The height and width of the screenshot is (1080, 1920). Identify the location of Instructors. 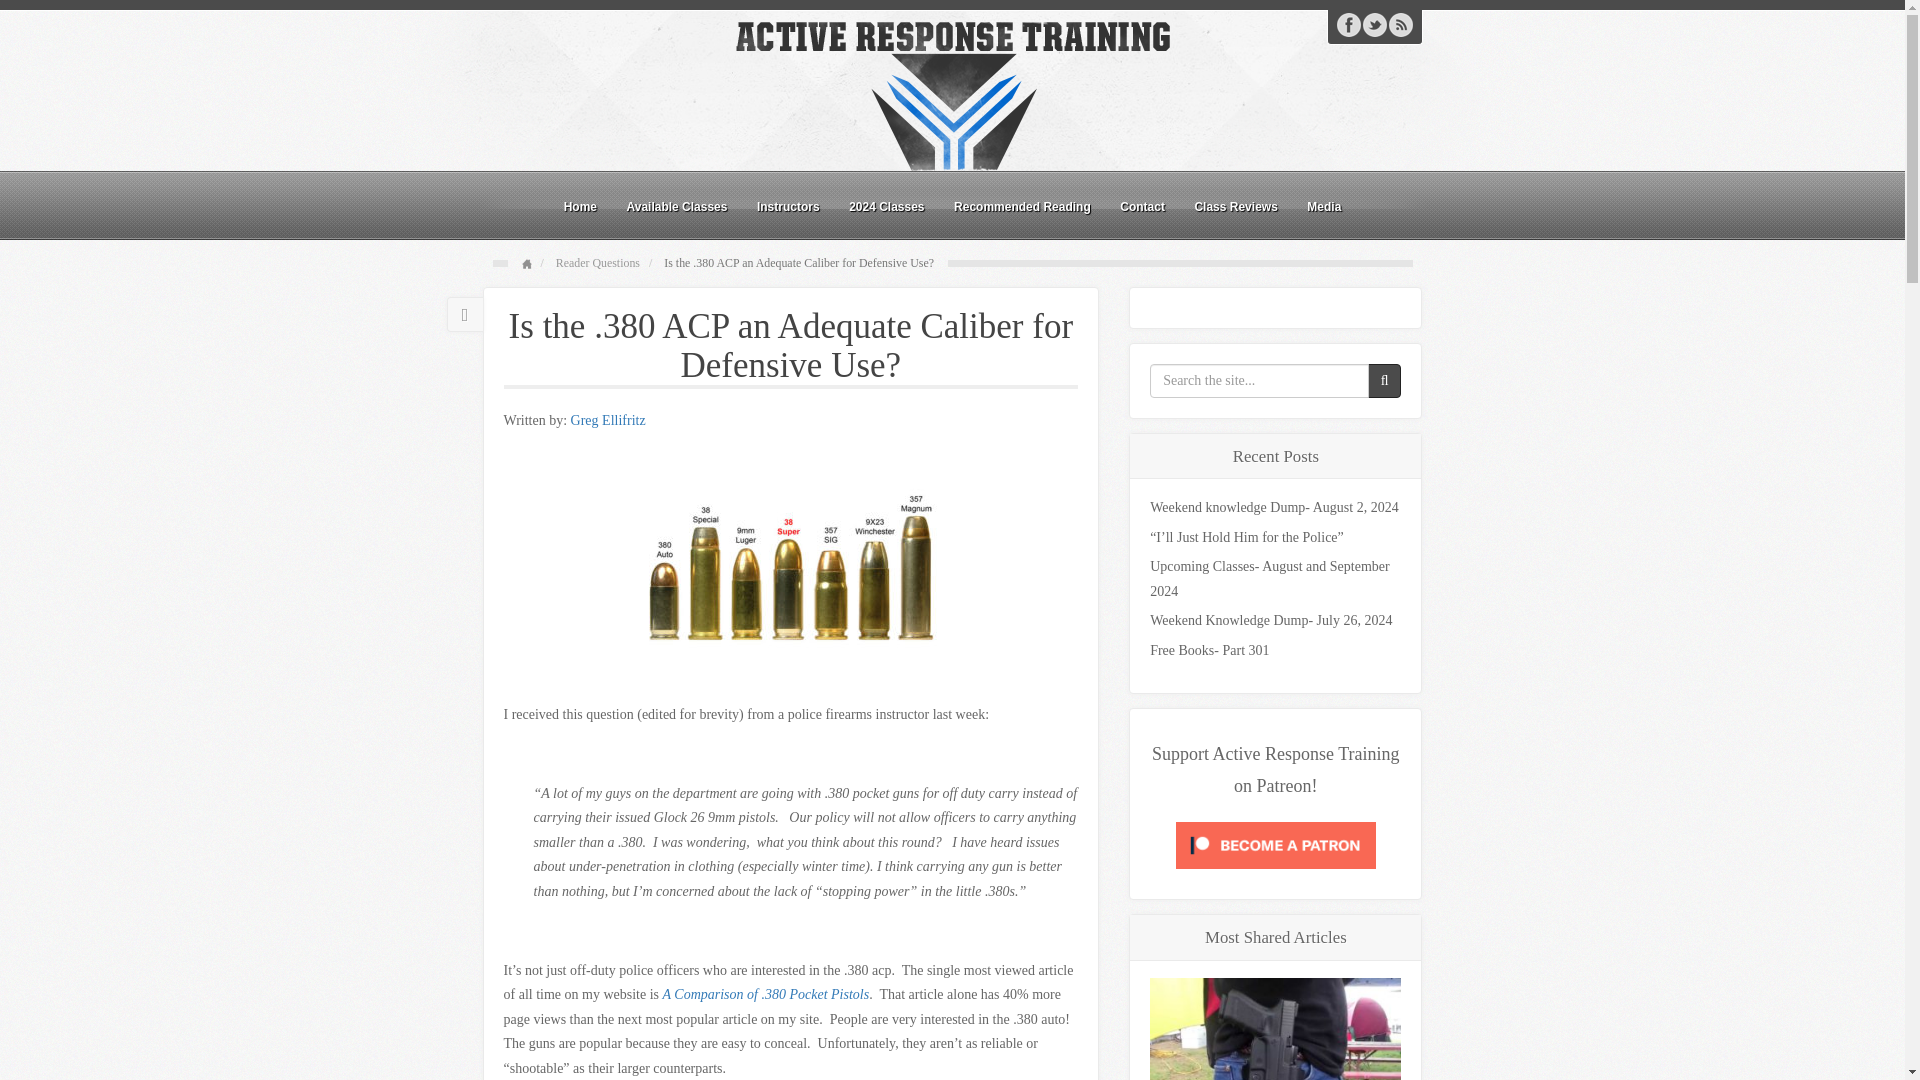
(788, 206).